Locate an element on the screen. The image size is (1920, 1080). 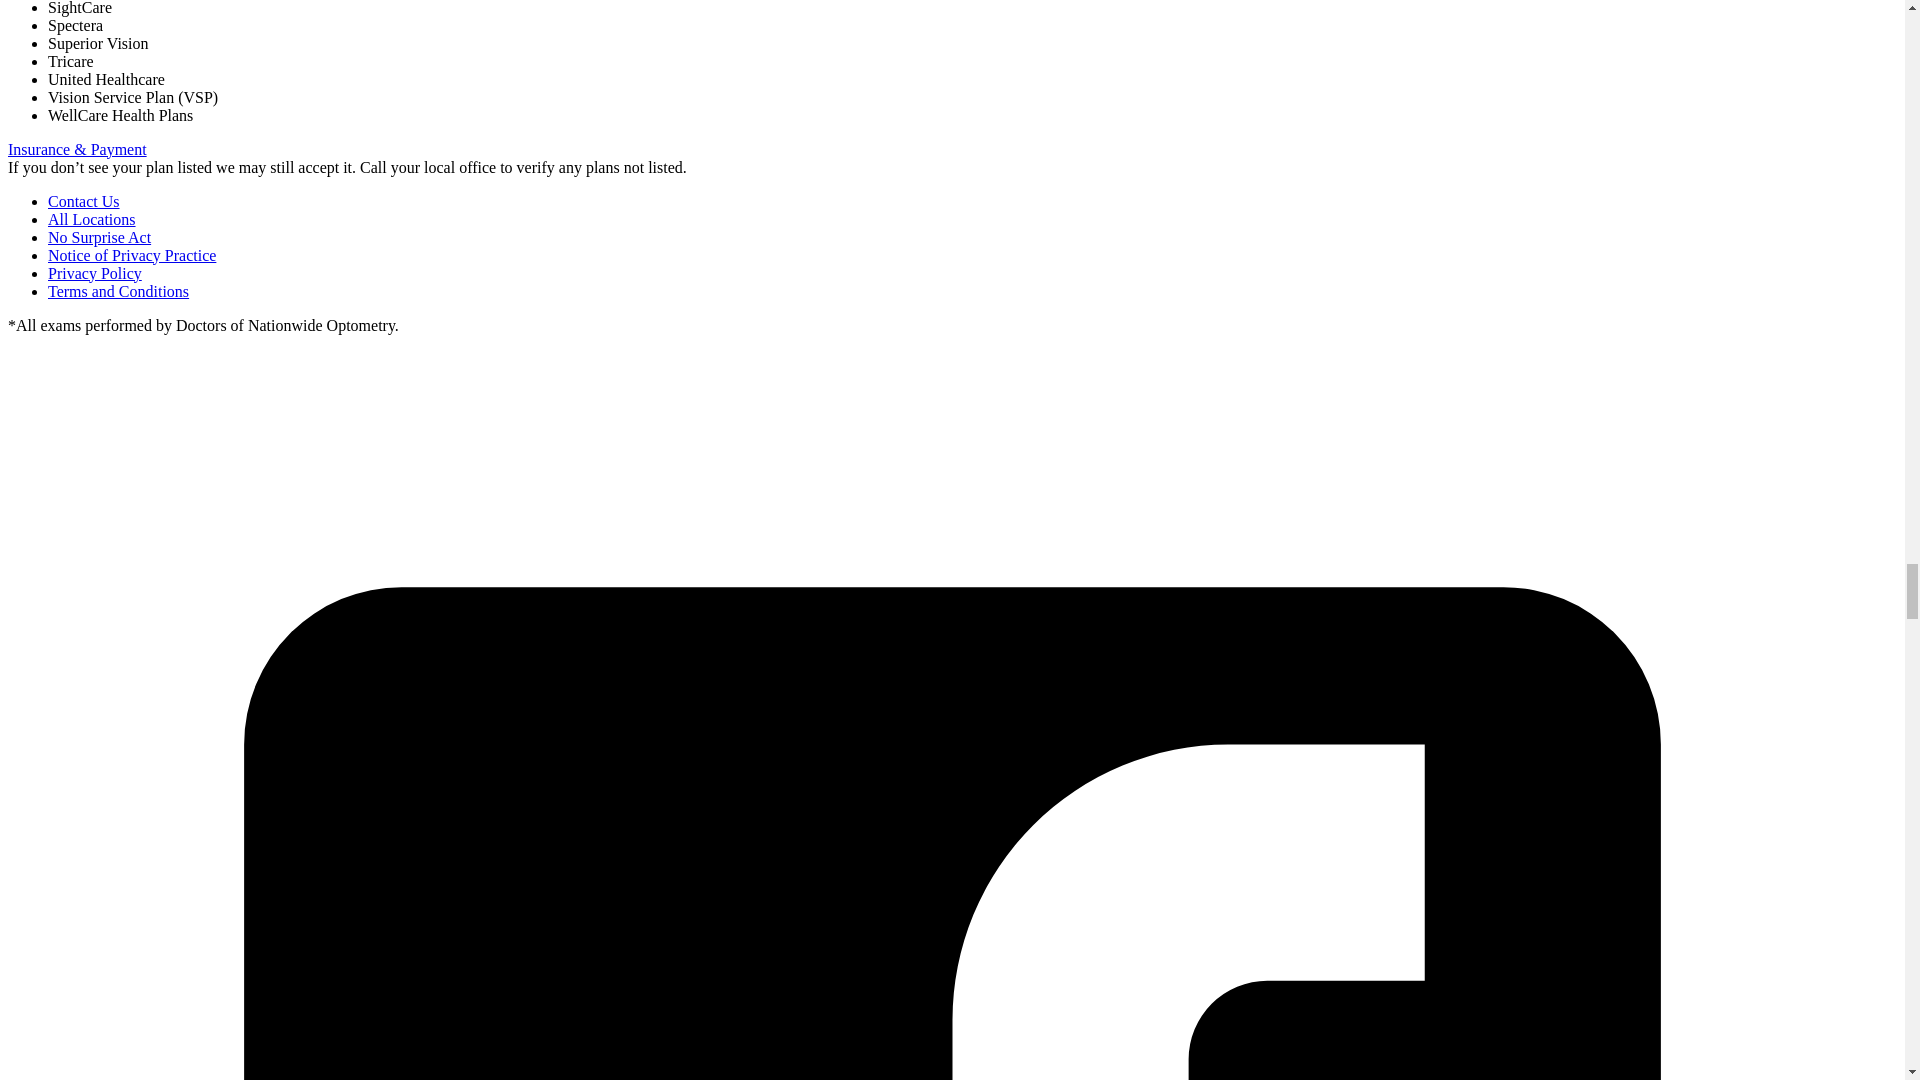
No Surprise Act is located at coordinates (100, 237).